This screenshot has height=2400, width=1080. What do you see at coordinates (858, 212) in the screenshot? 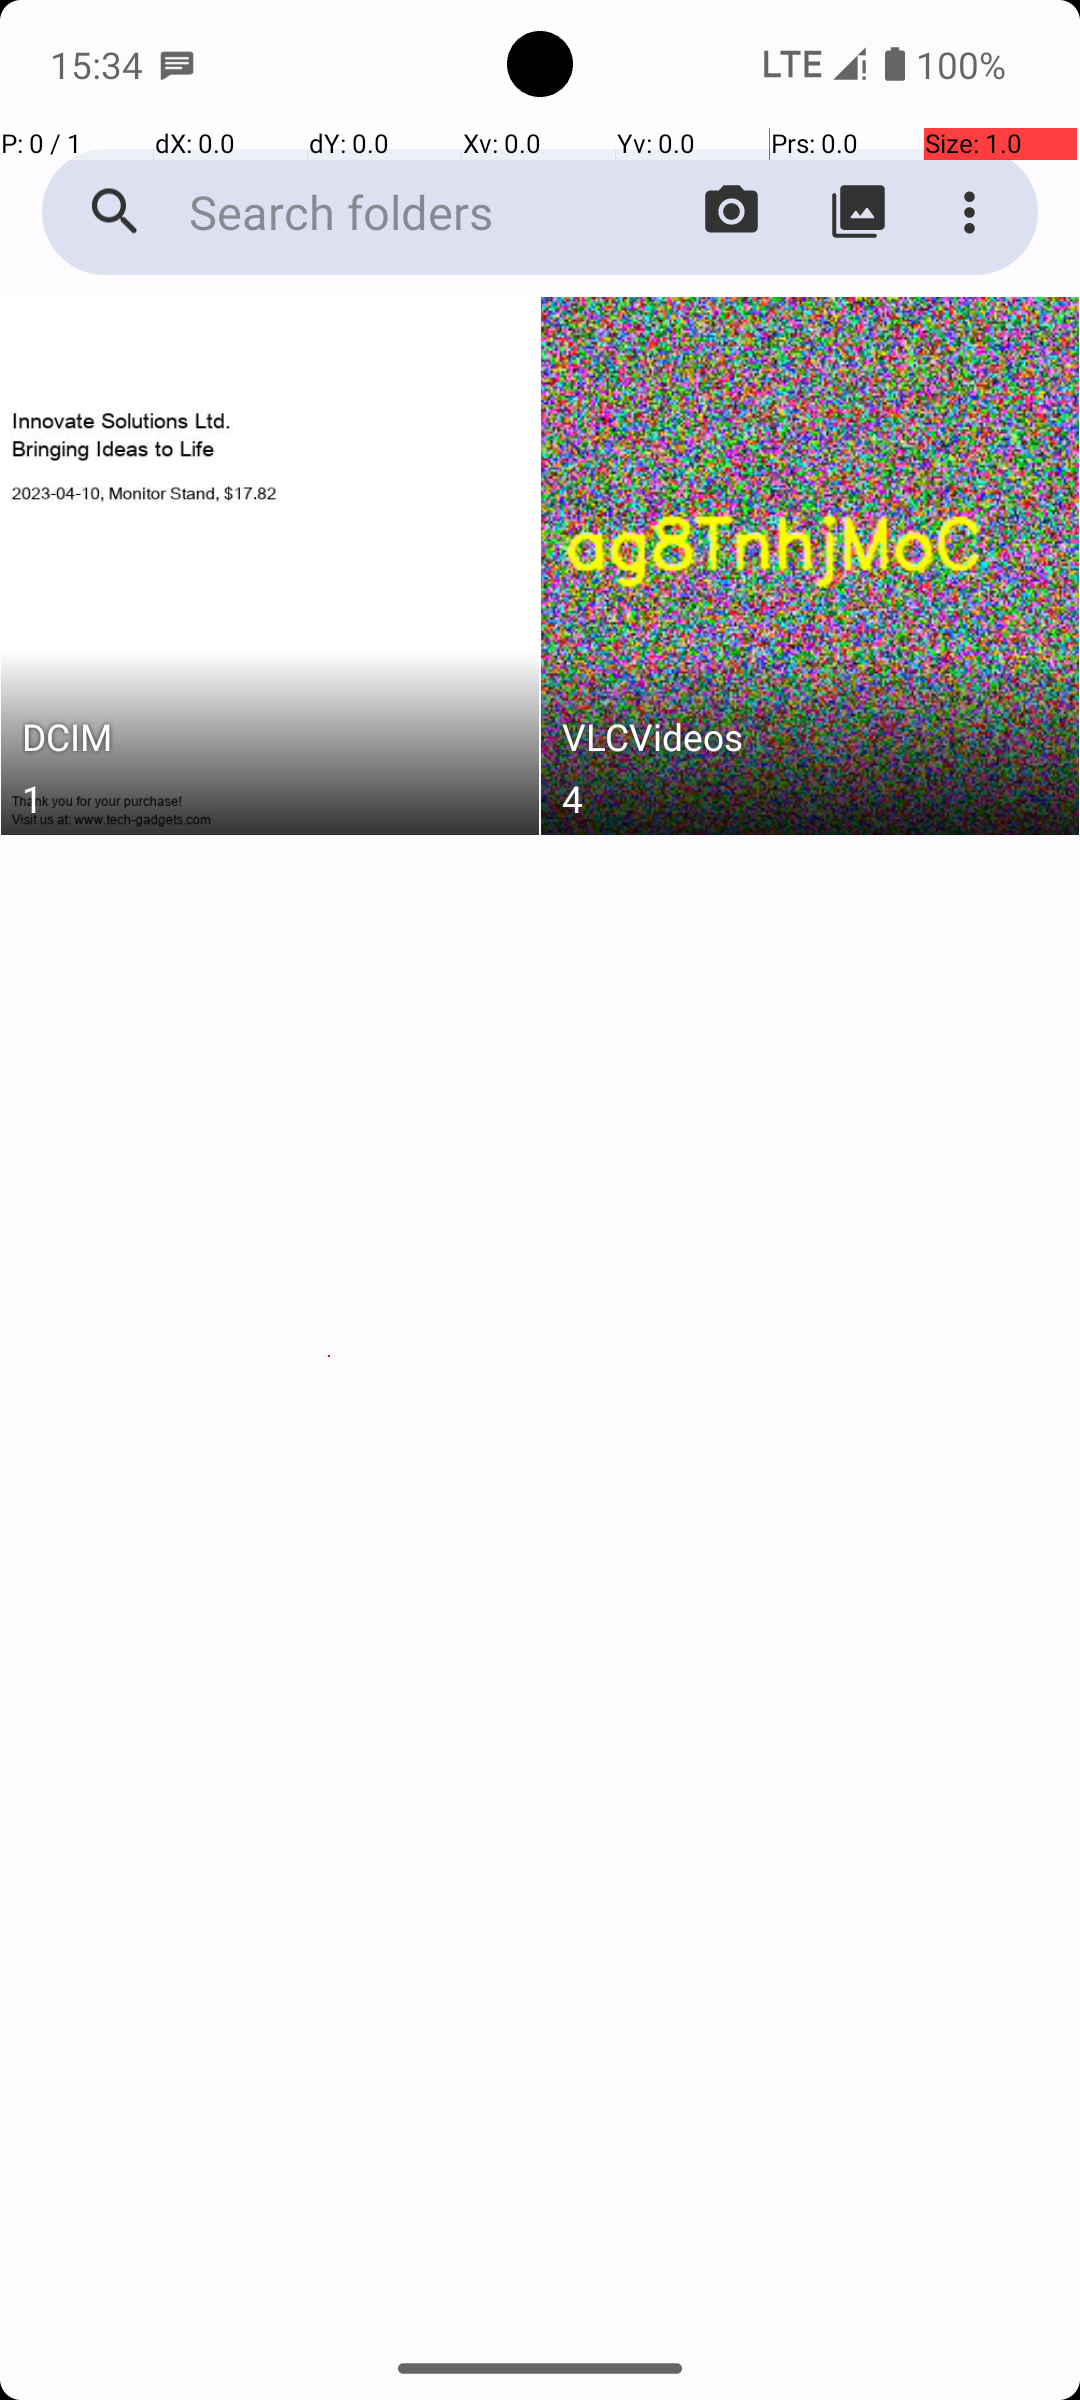
I see `Show all folders content` at bounding box center [858, 212].